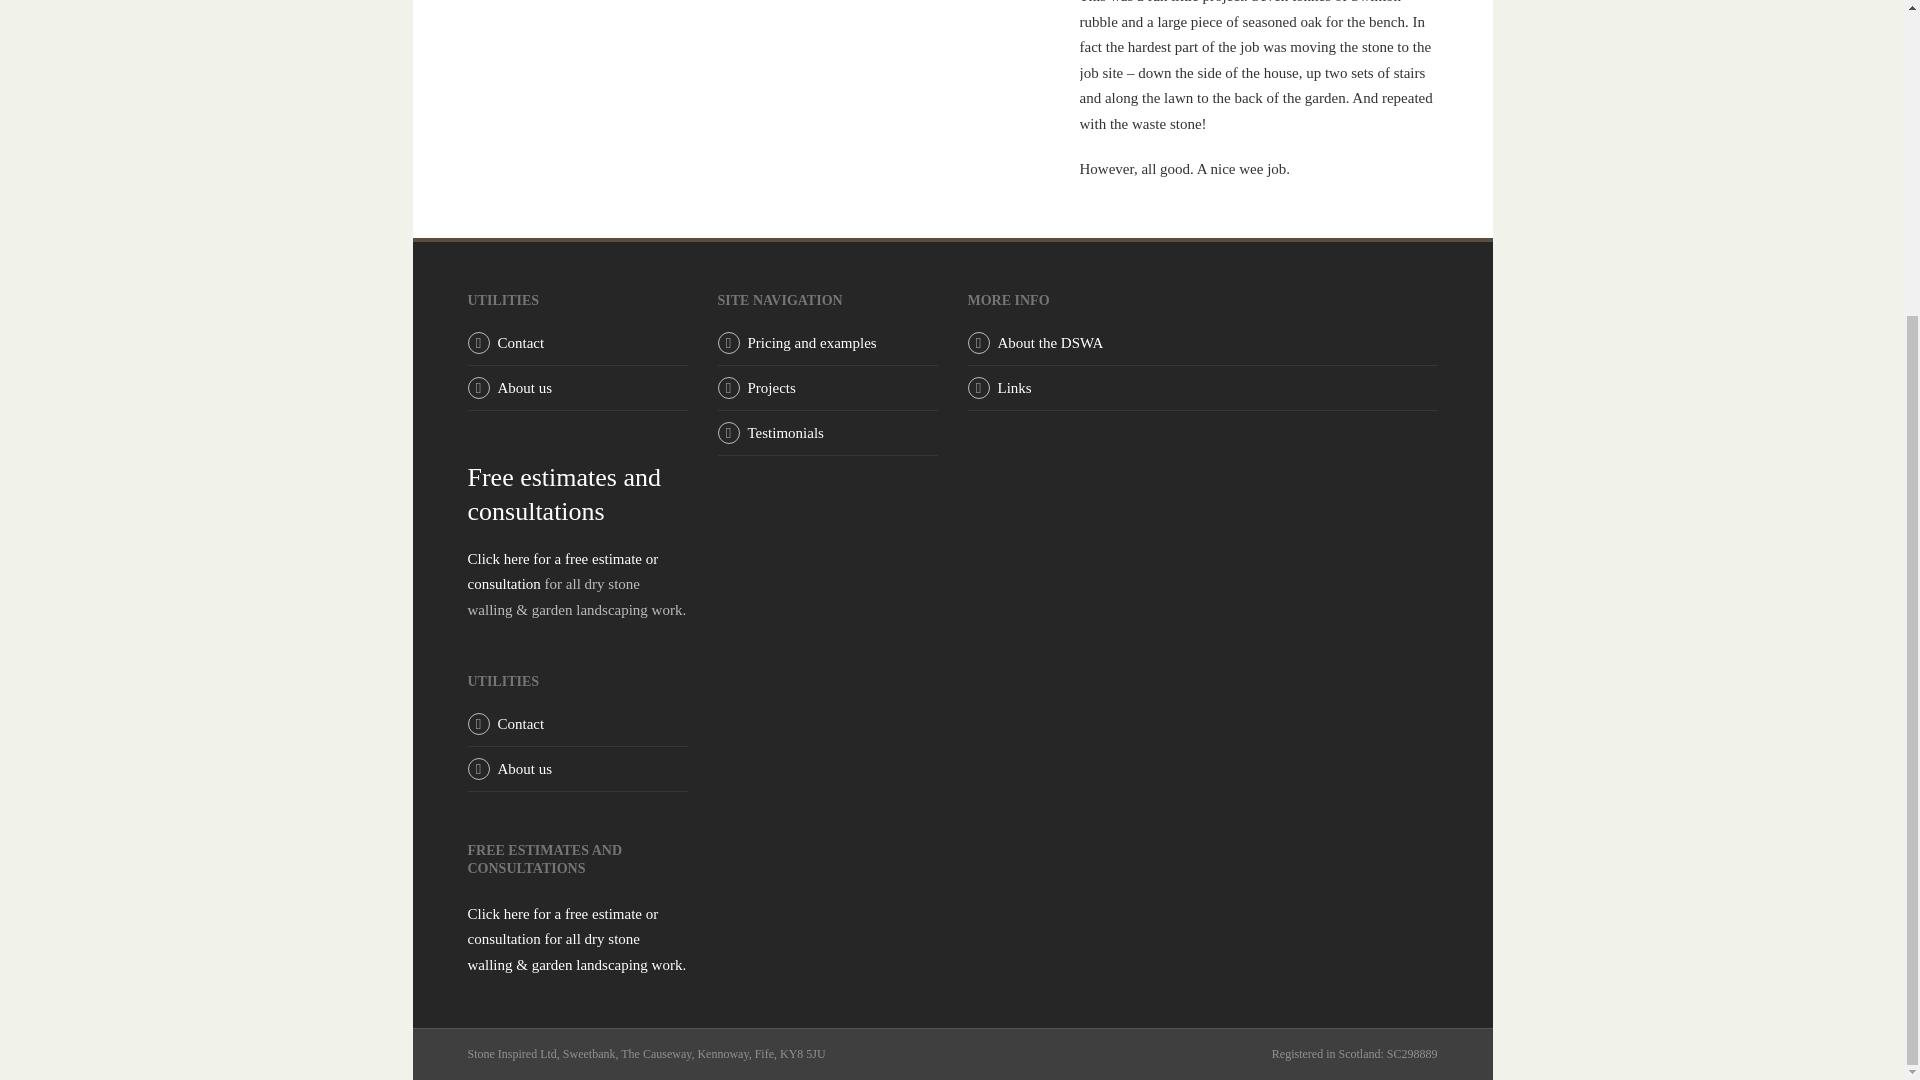 This screenshot has height=1080, width=1920. I want to click on Projects, so click(772, 388).